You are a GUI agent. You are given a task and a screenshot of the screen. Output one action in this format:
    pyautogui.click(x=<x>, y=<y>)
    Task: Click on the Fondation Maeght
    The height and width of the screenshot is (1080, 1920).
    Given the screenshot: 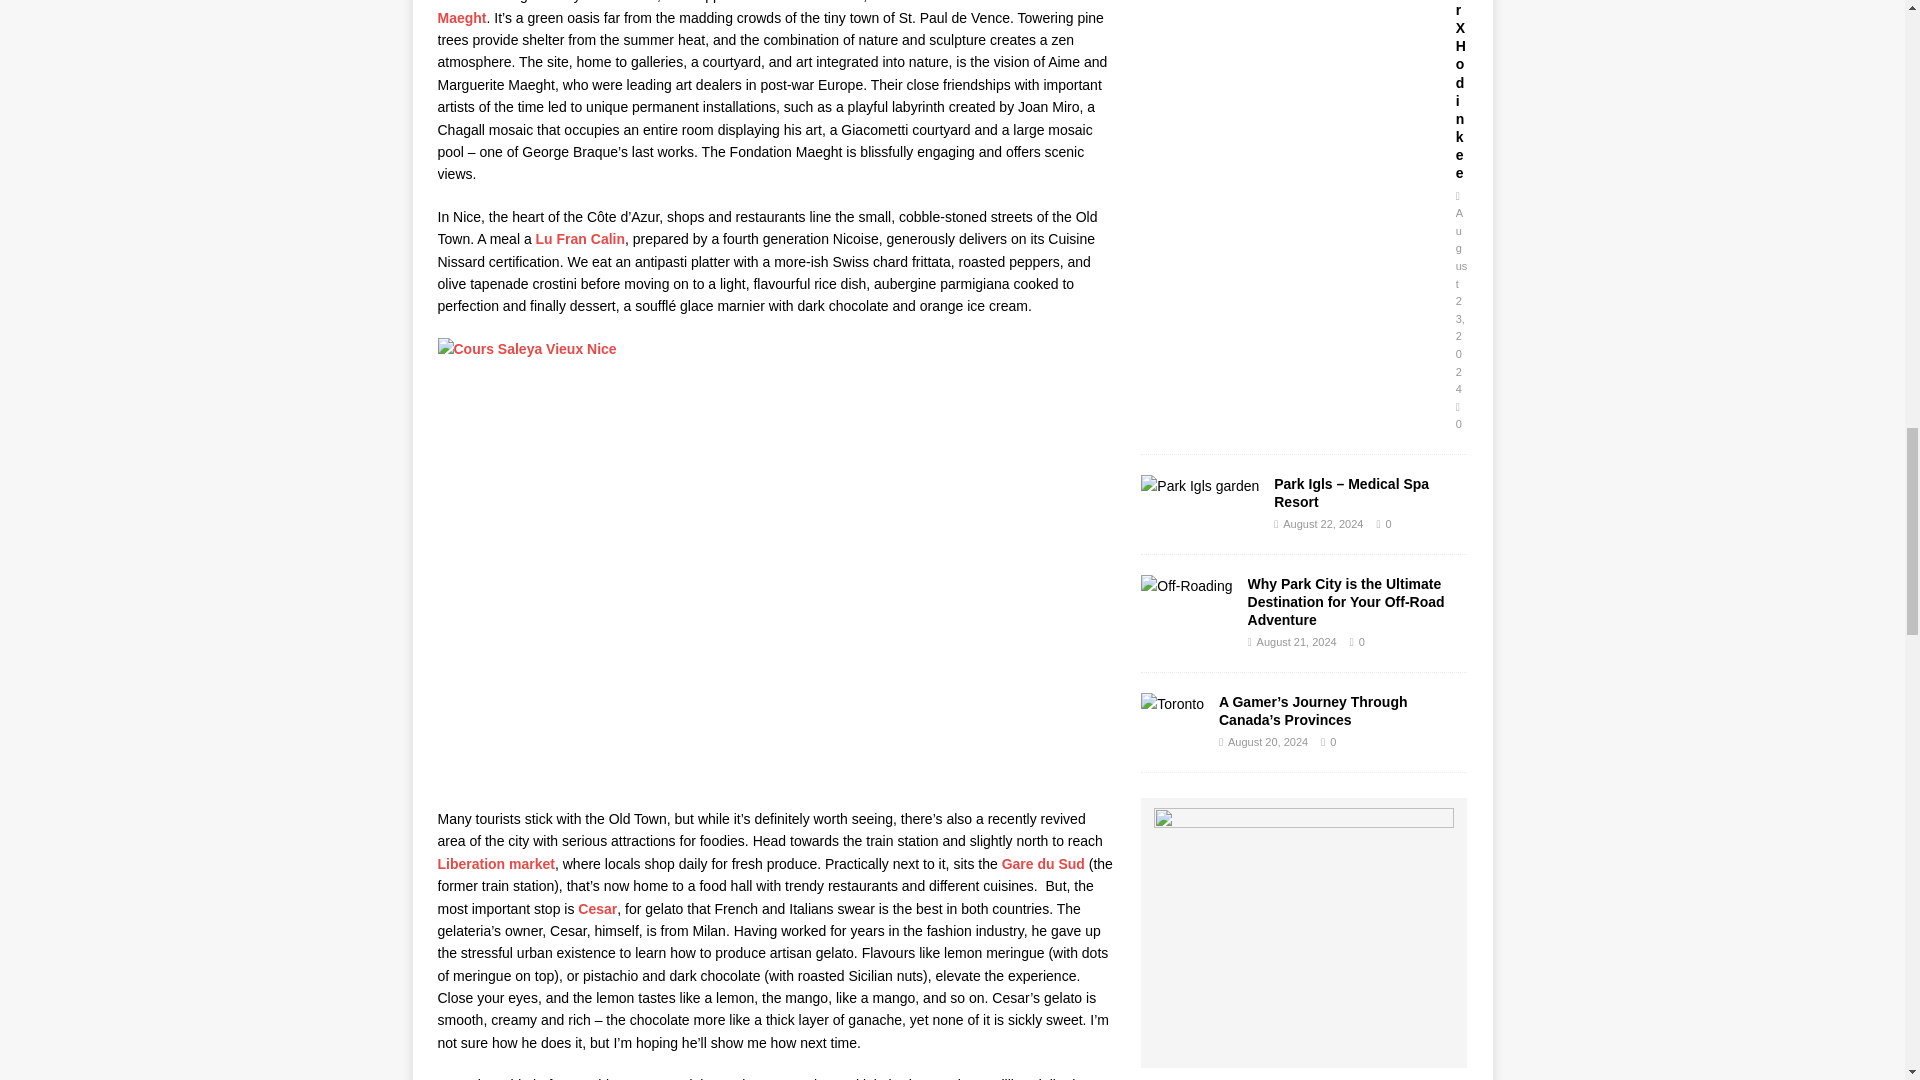 What is the action you would take?
    pyautogui.click(x=775, y=12)
    